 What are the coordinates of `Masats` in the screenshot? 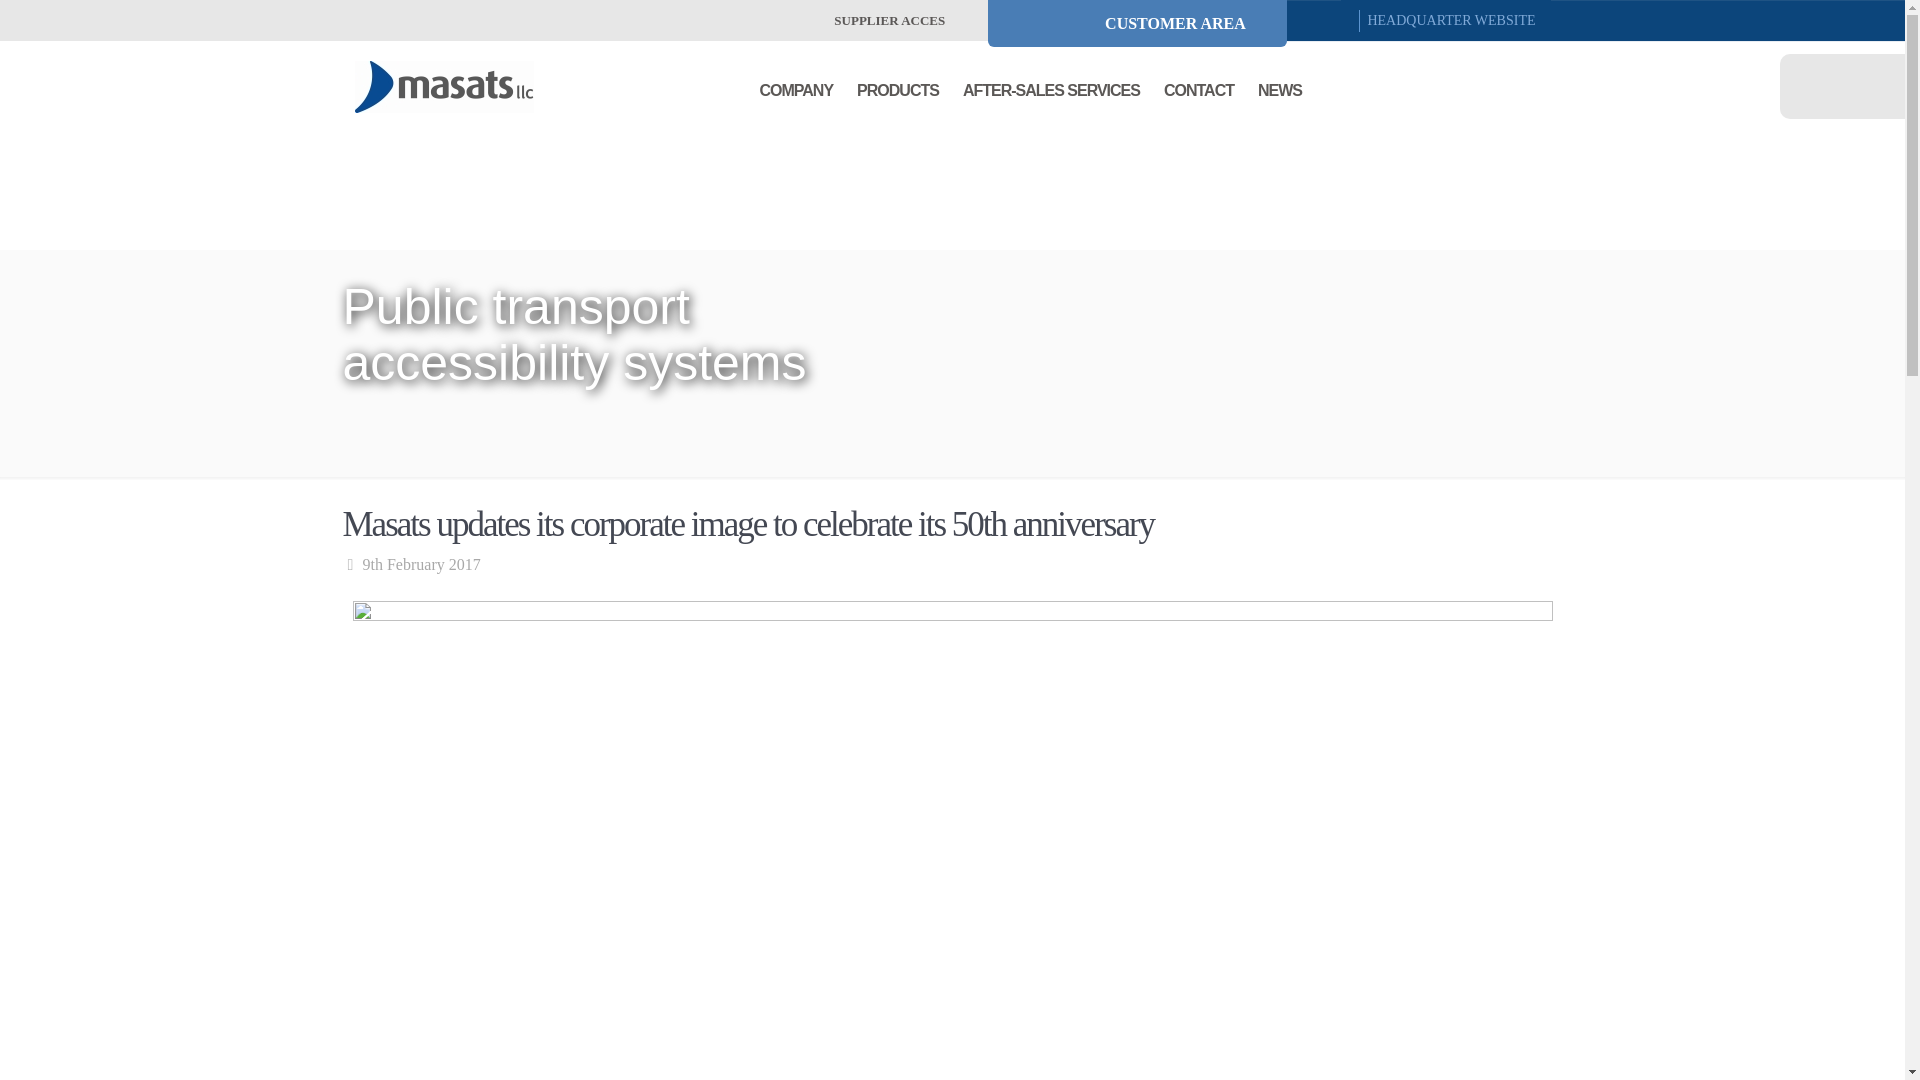 It's located at (443, 86).